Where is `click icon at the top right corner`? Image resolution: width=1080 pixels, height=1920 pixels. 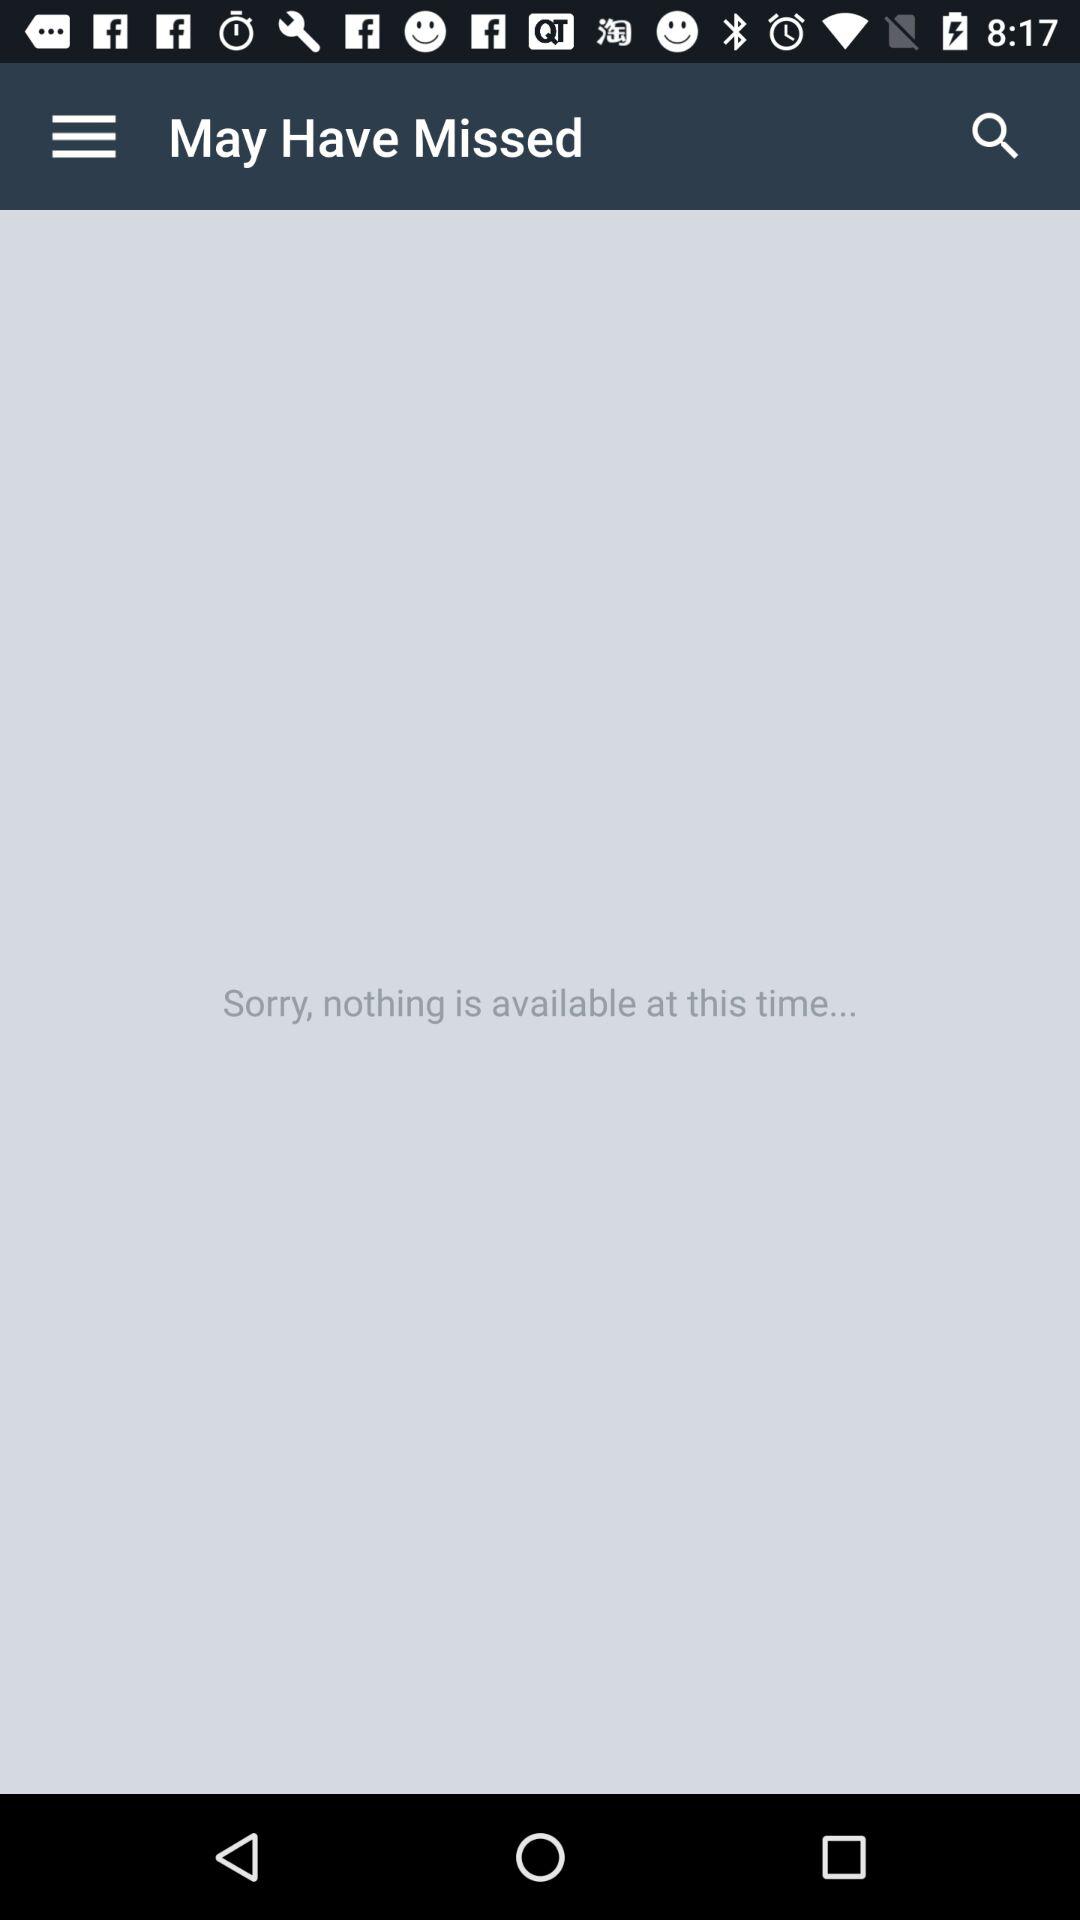
click icon at the top right corner is located at coordinates (995, 136).